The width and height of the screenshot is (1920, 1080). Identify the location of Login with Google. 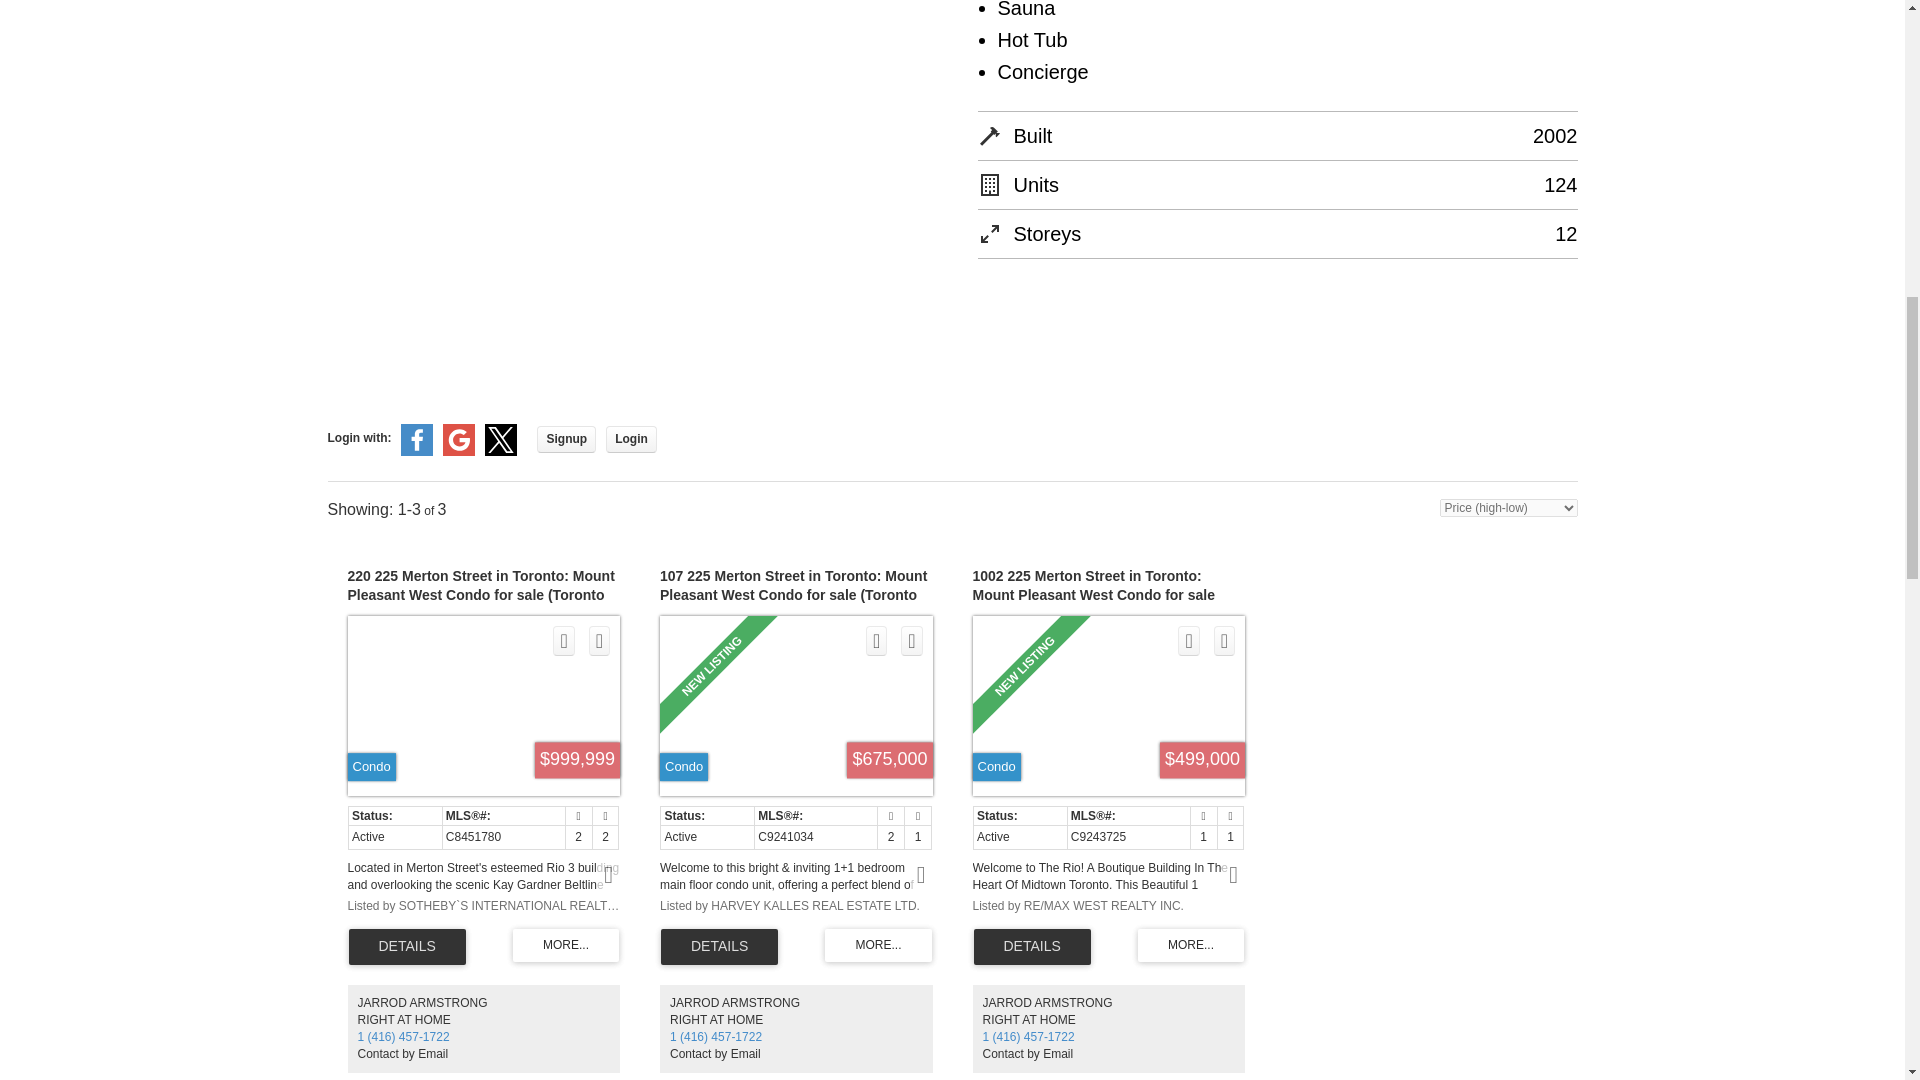
(458, 452).